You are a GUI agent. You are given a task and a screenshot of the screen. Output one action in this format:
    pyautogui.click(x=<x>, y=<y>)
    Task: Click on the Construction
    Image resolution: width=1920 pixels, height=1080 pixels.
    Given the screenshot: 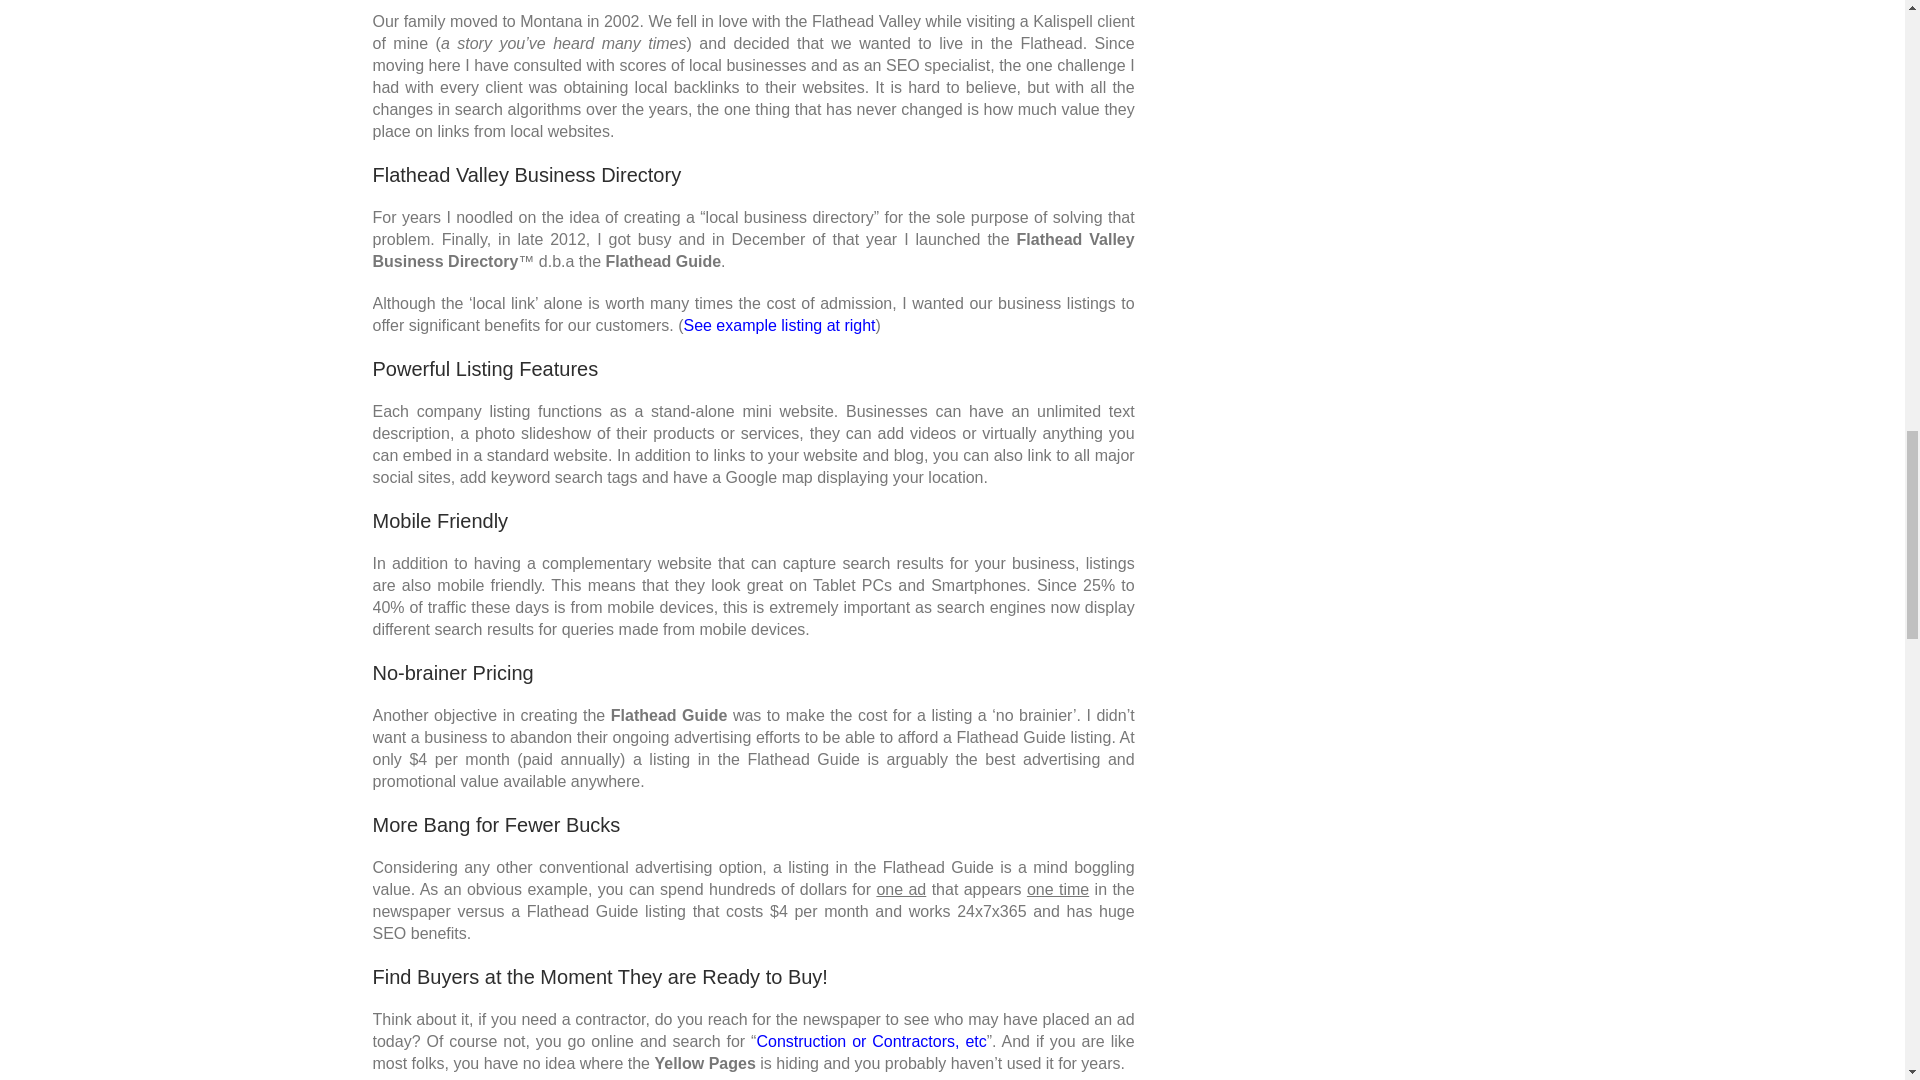 What is the action you would take?
    pyautogui.click(x=871, y=1040)
    